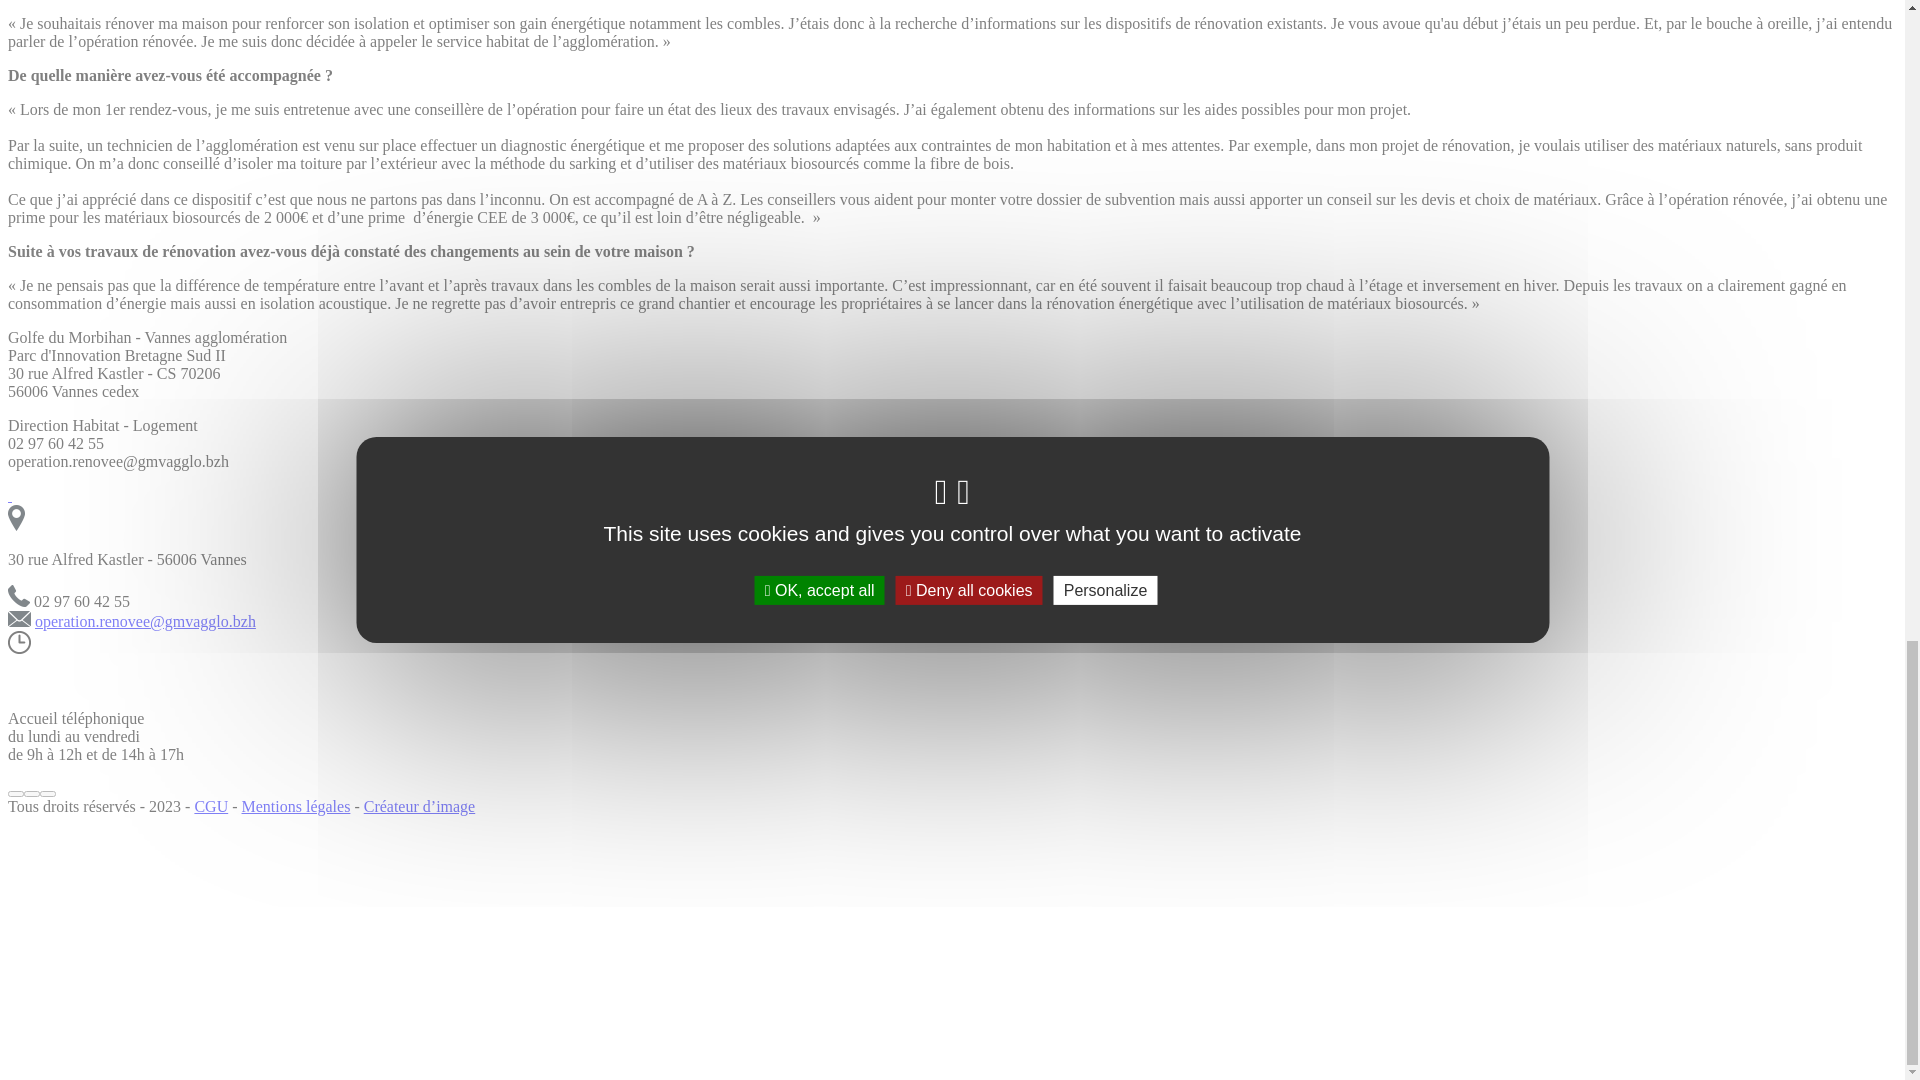 The width and height of the screenshot is (1920, 1080). What do you see at coordinates (84, 68) in the screenshot?
I see `Adaptation` at bounding box center [84, 68].